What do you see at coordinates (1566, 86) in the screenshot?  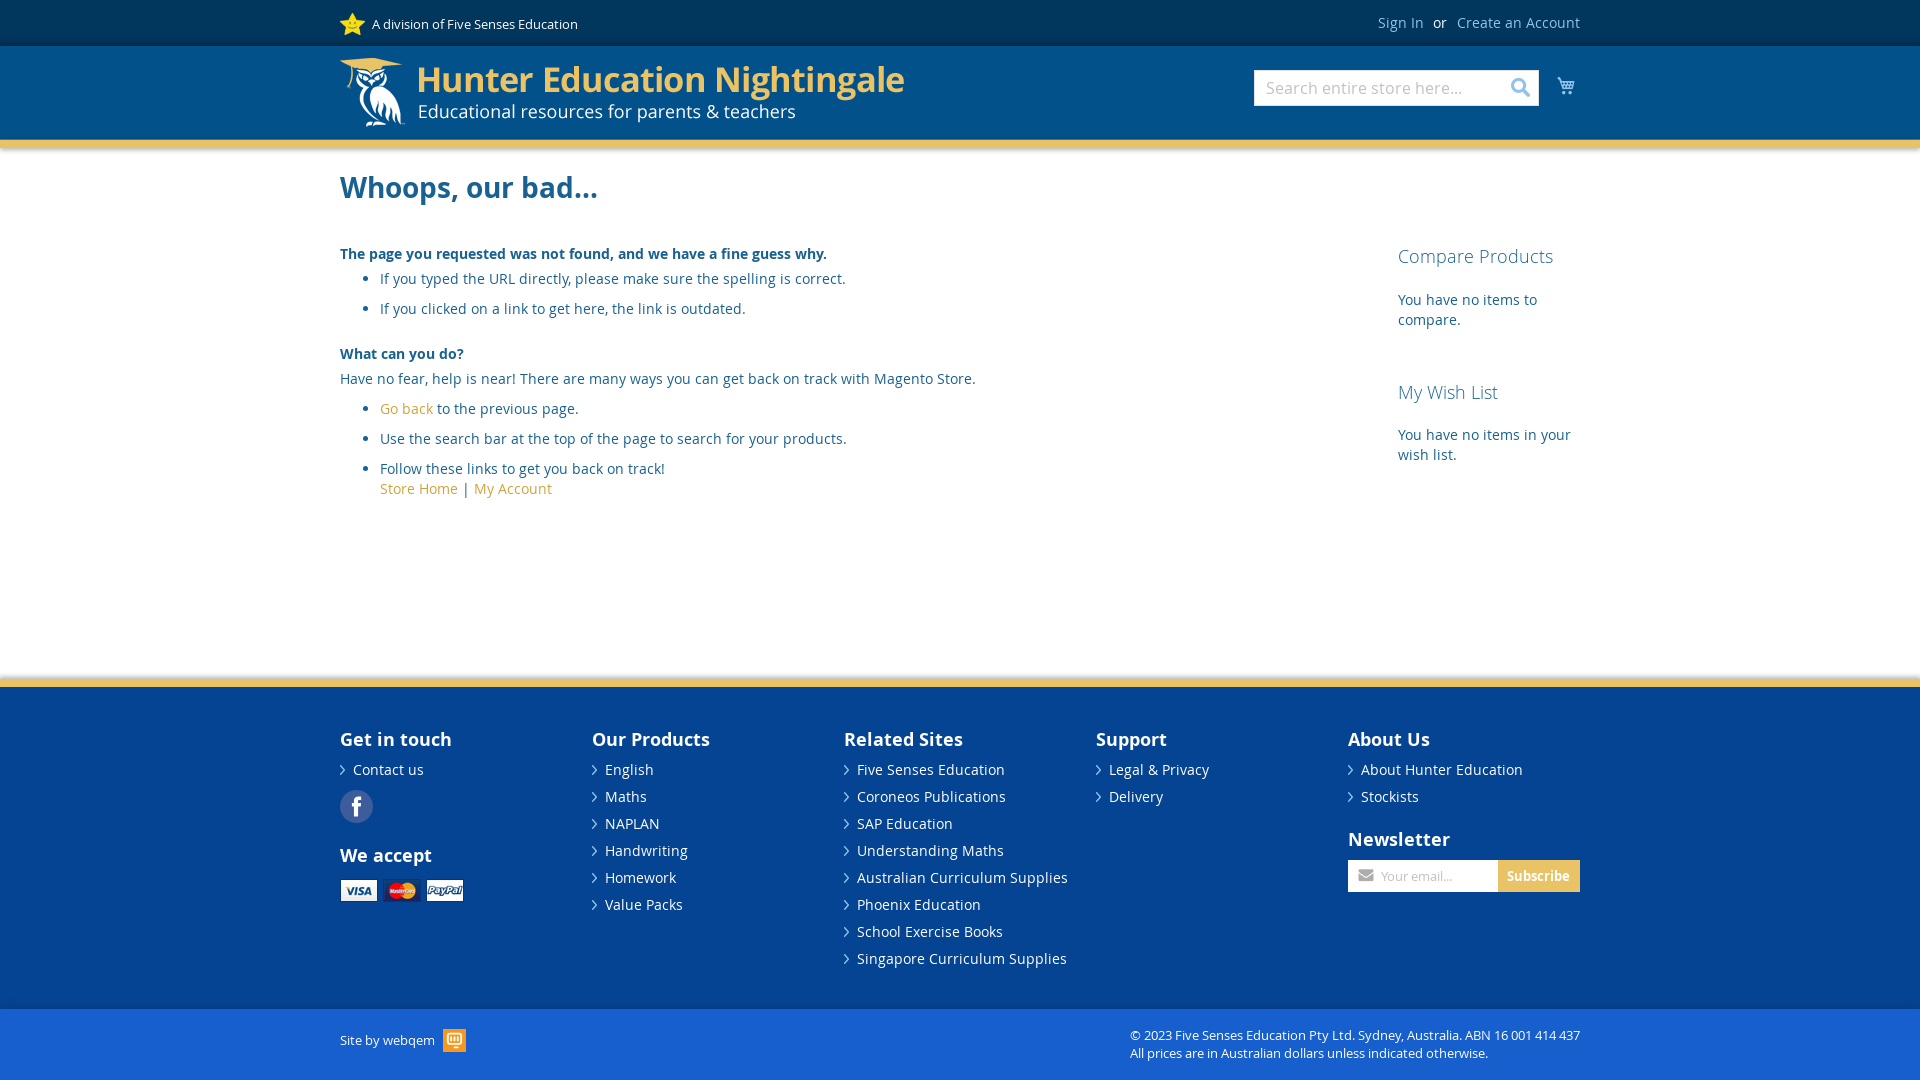 I see `My Cart` at bounding box center [1566, 86].